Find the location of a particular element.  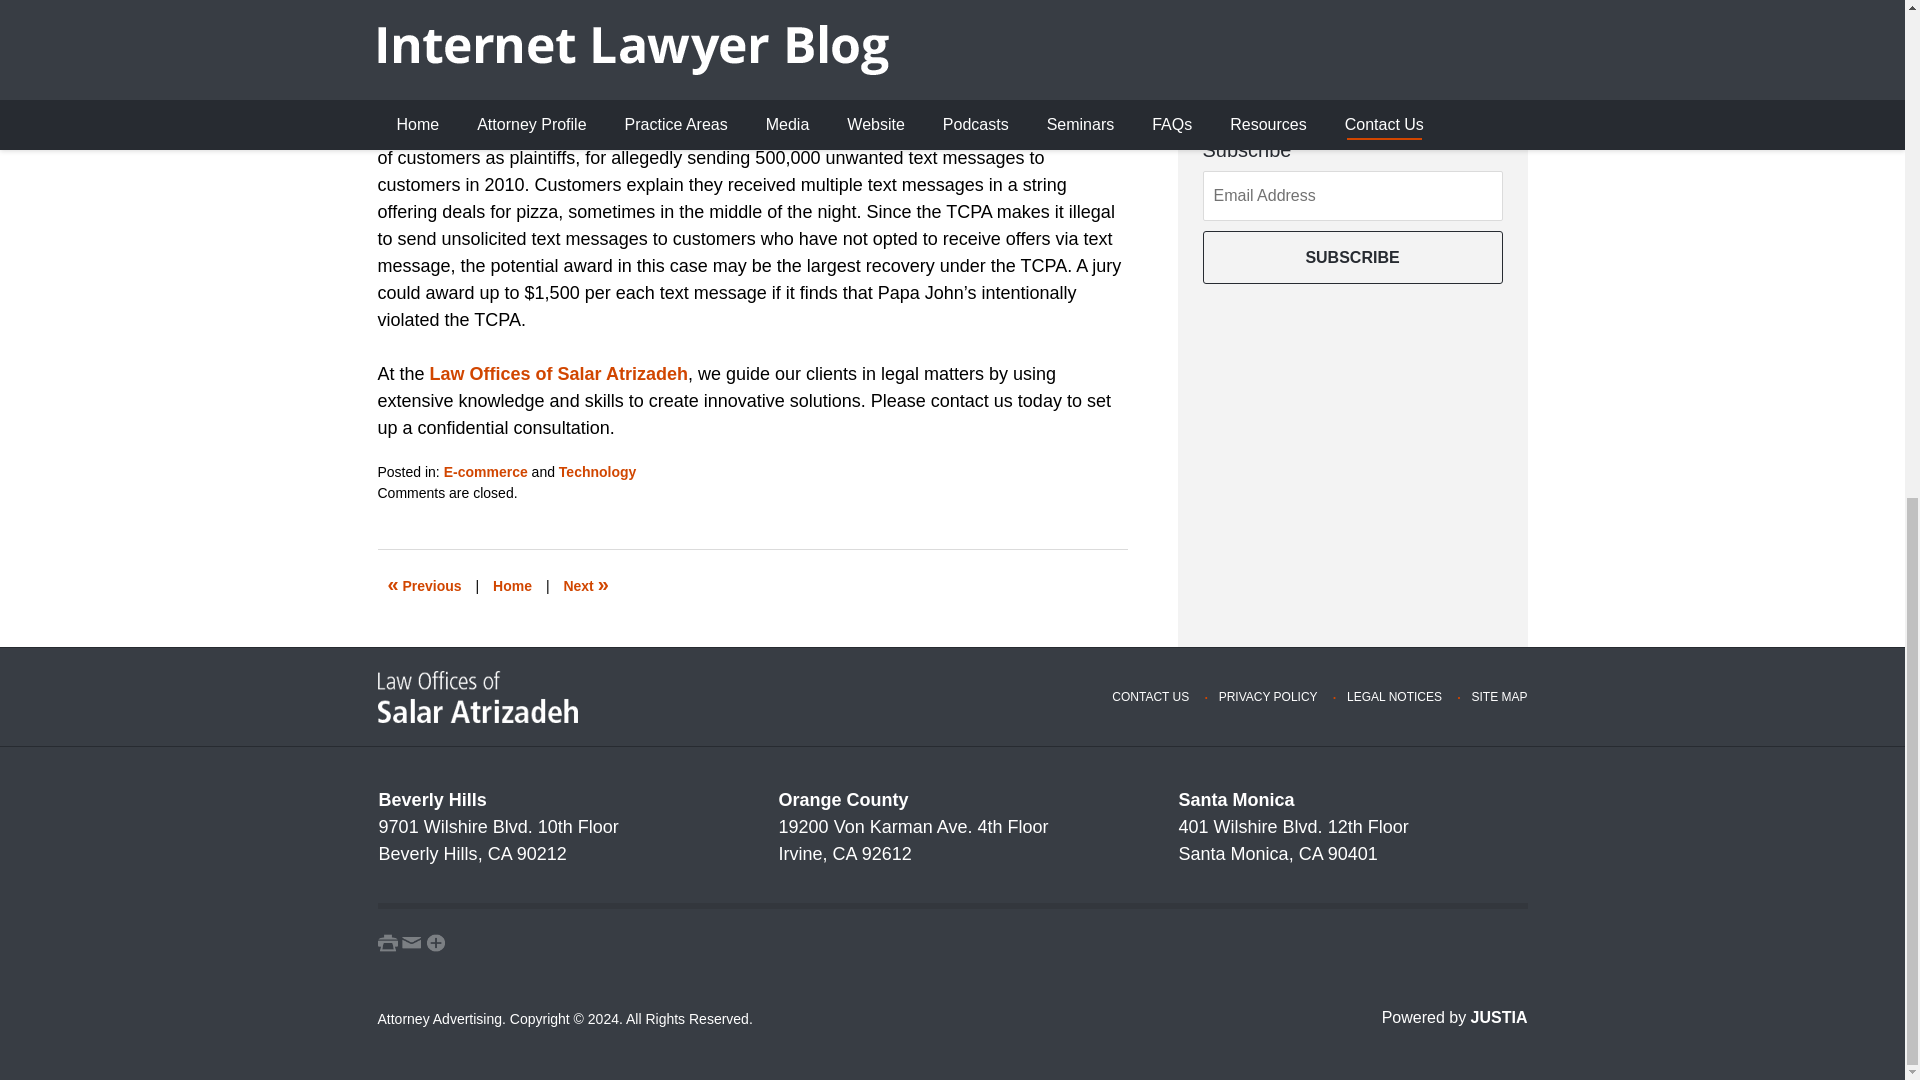

Email this page is located at coordinates (412, 942).